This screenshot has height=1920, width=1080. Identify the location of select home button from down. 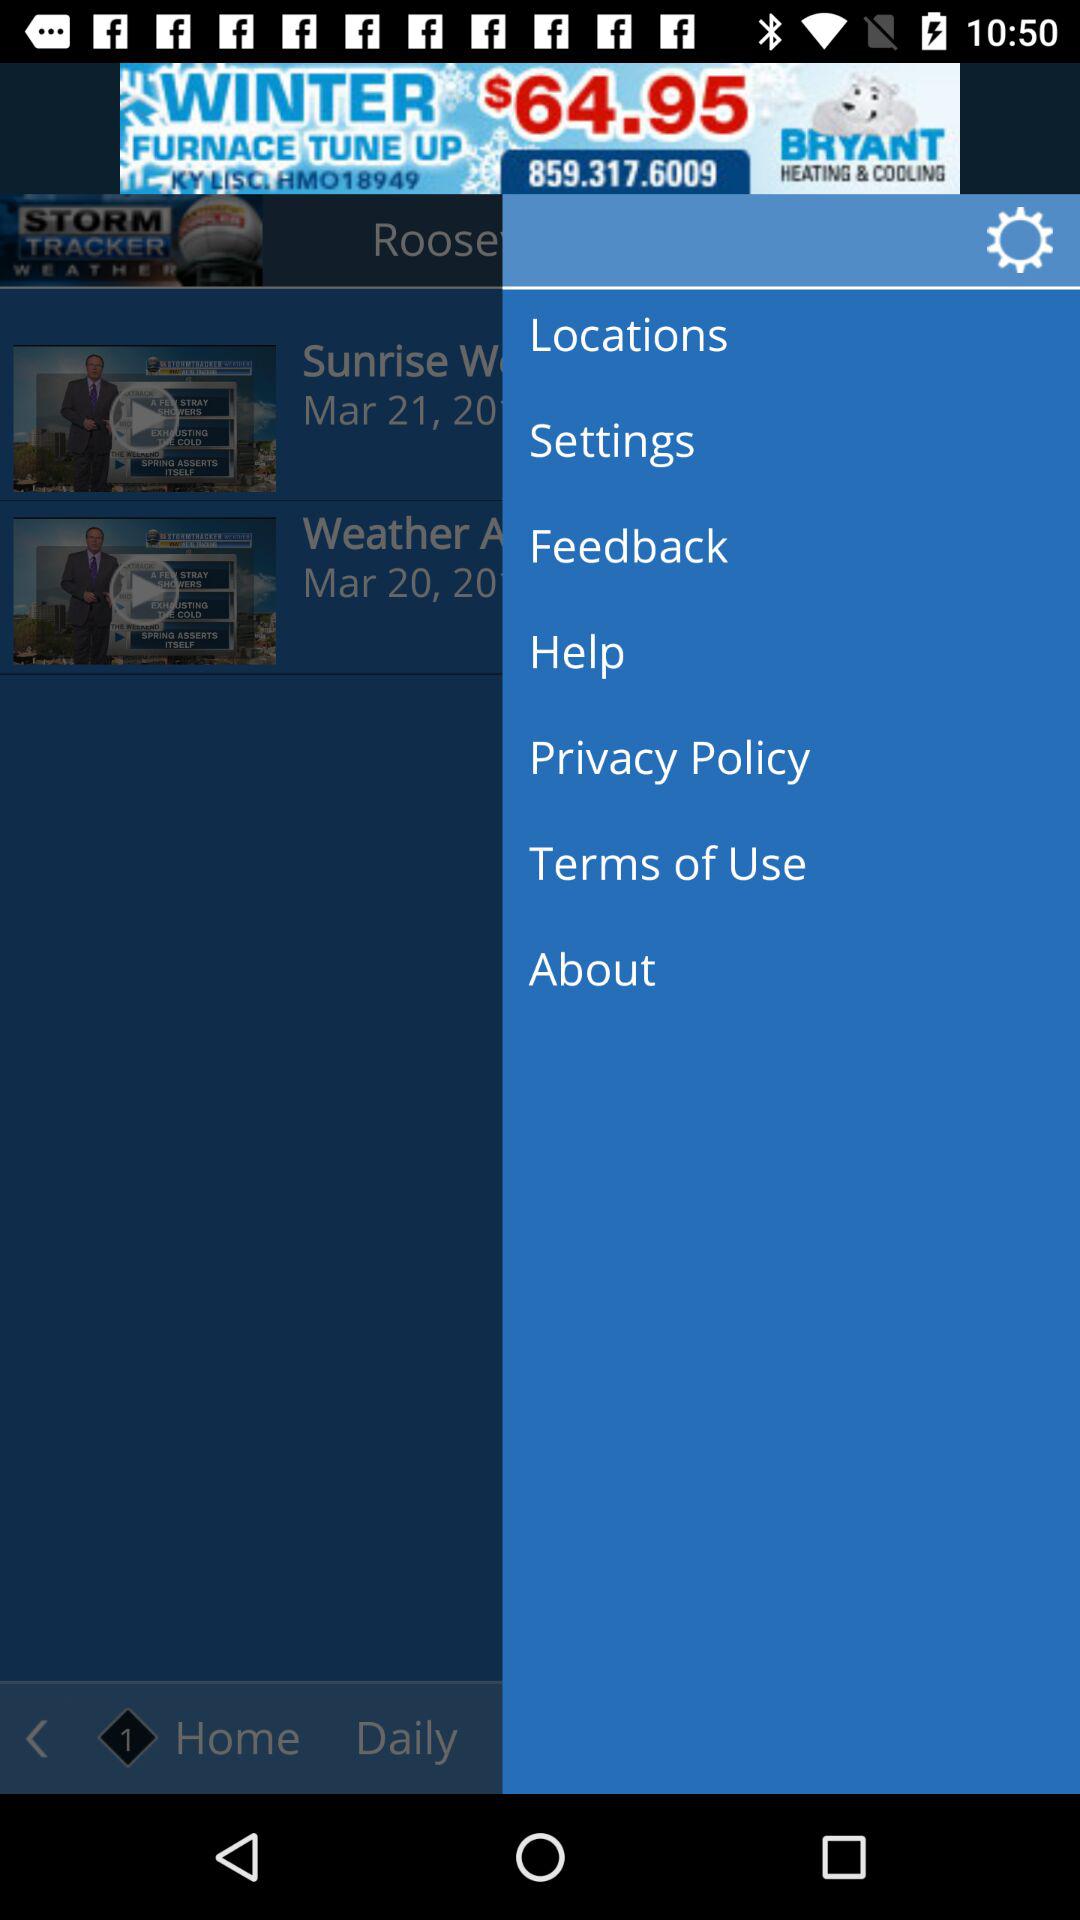
(201, 1738).